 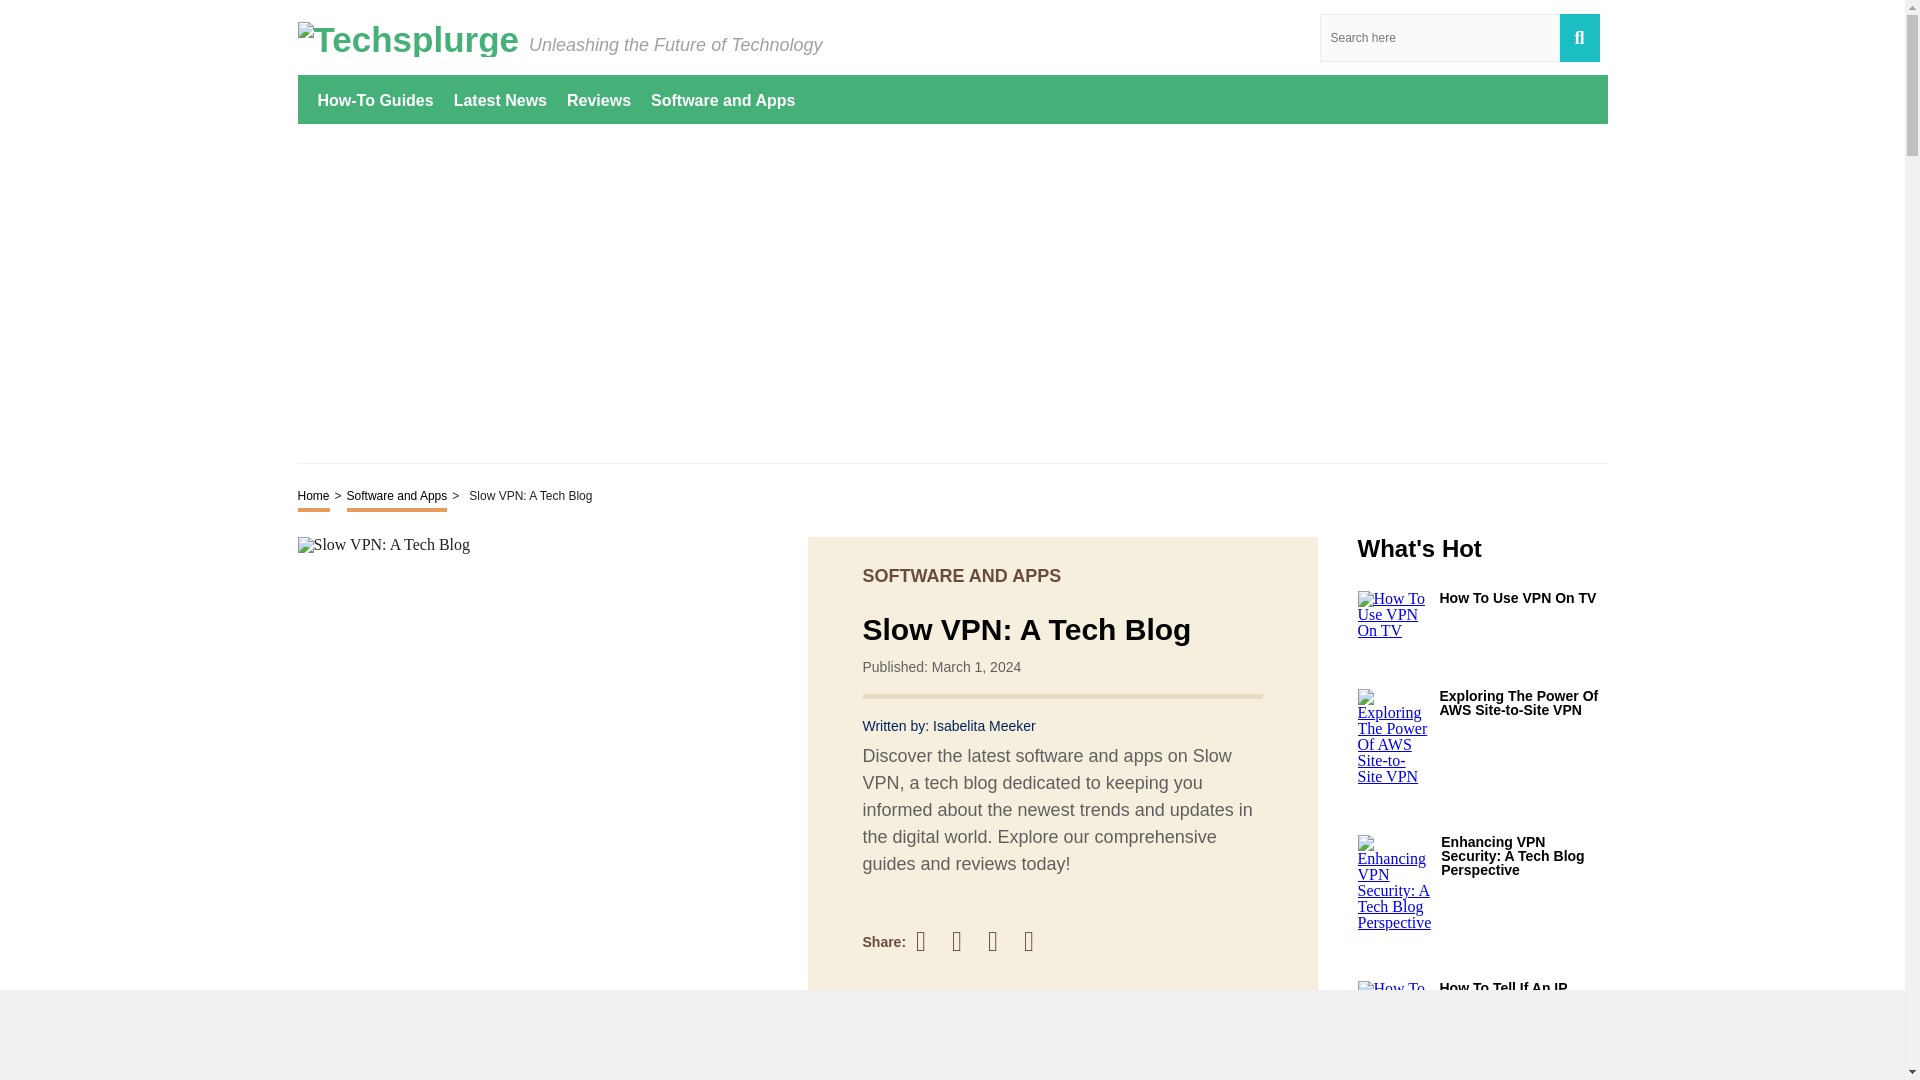 I want to click on How To Use VPN On TV, so click(x=1524, y=597).